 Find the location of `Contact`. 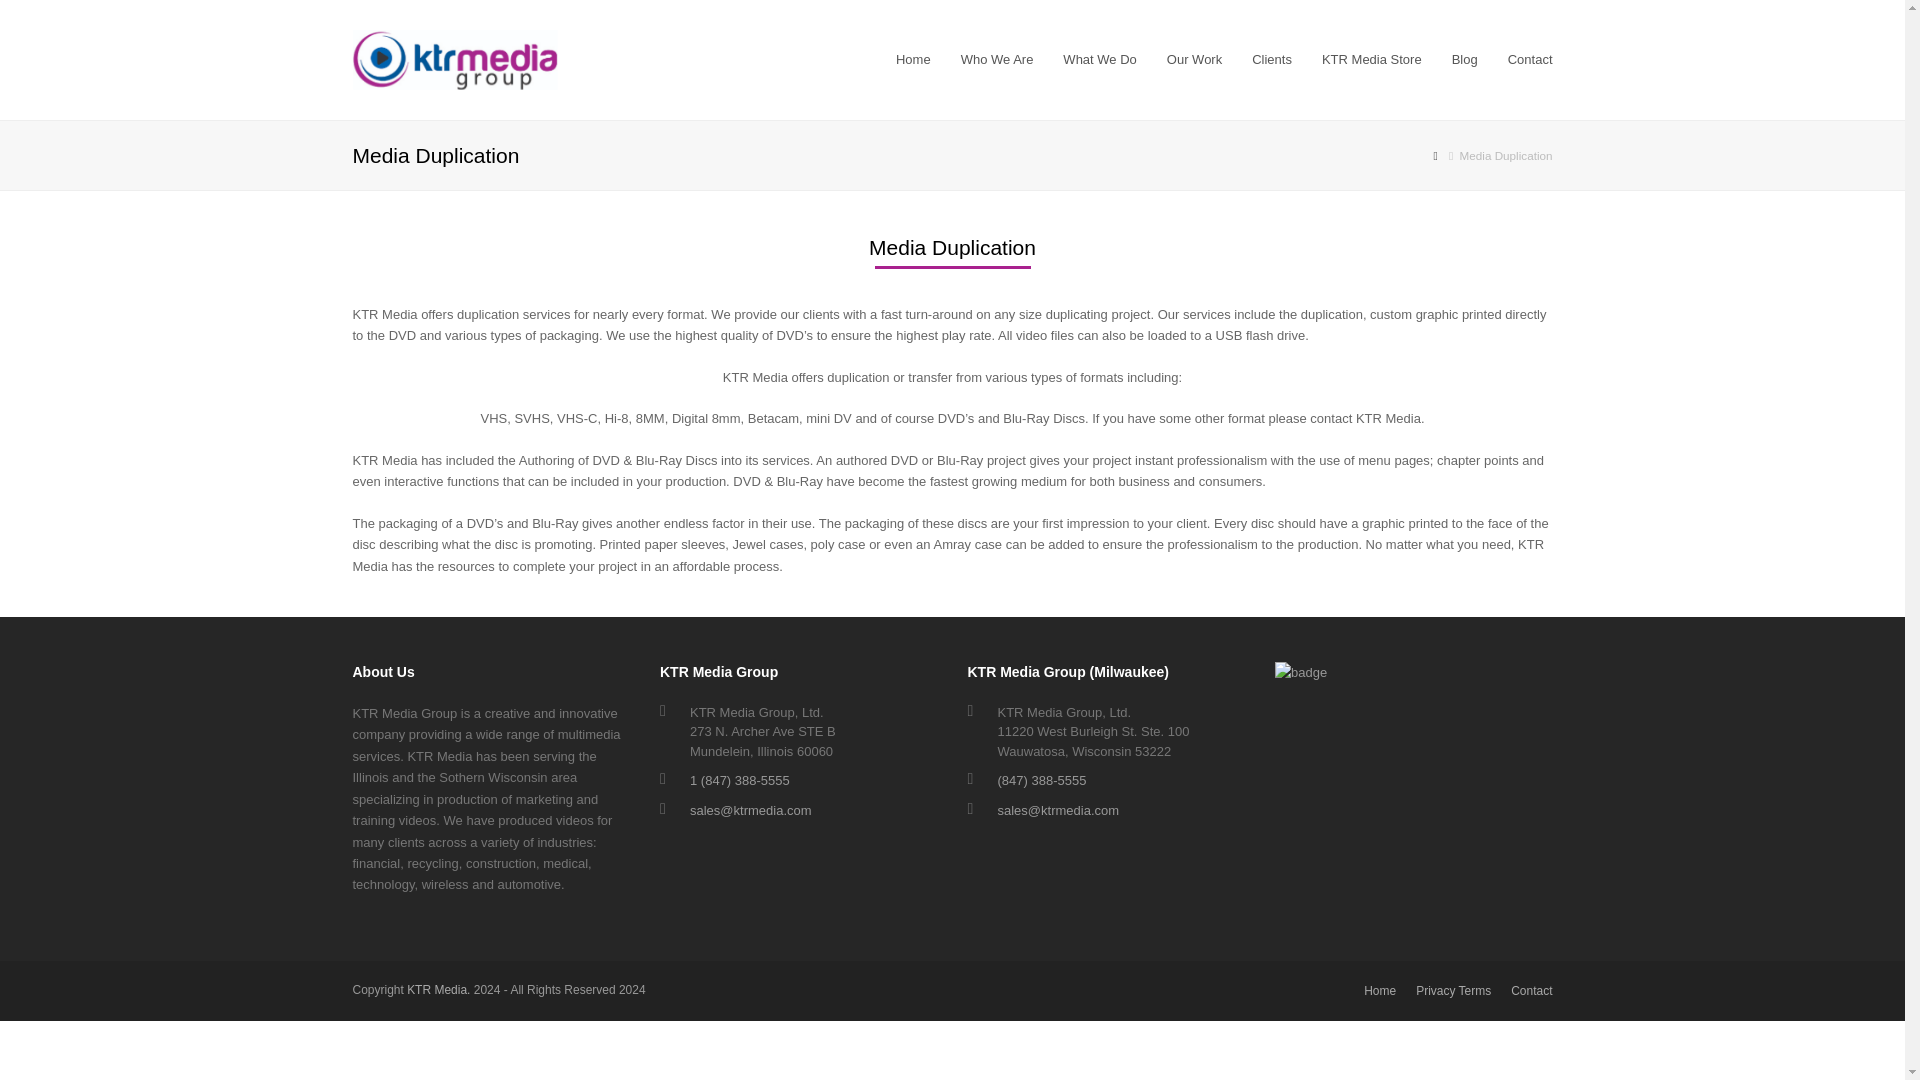

Contact is located at coordinates (1531, 990).